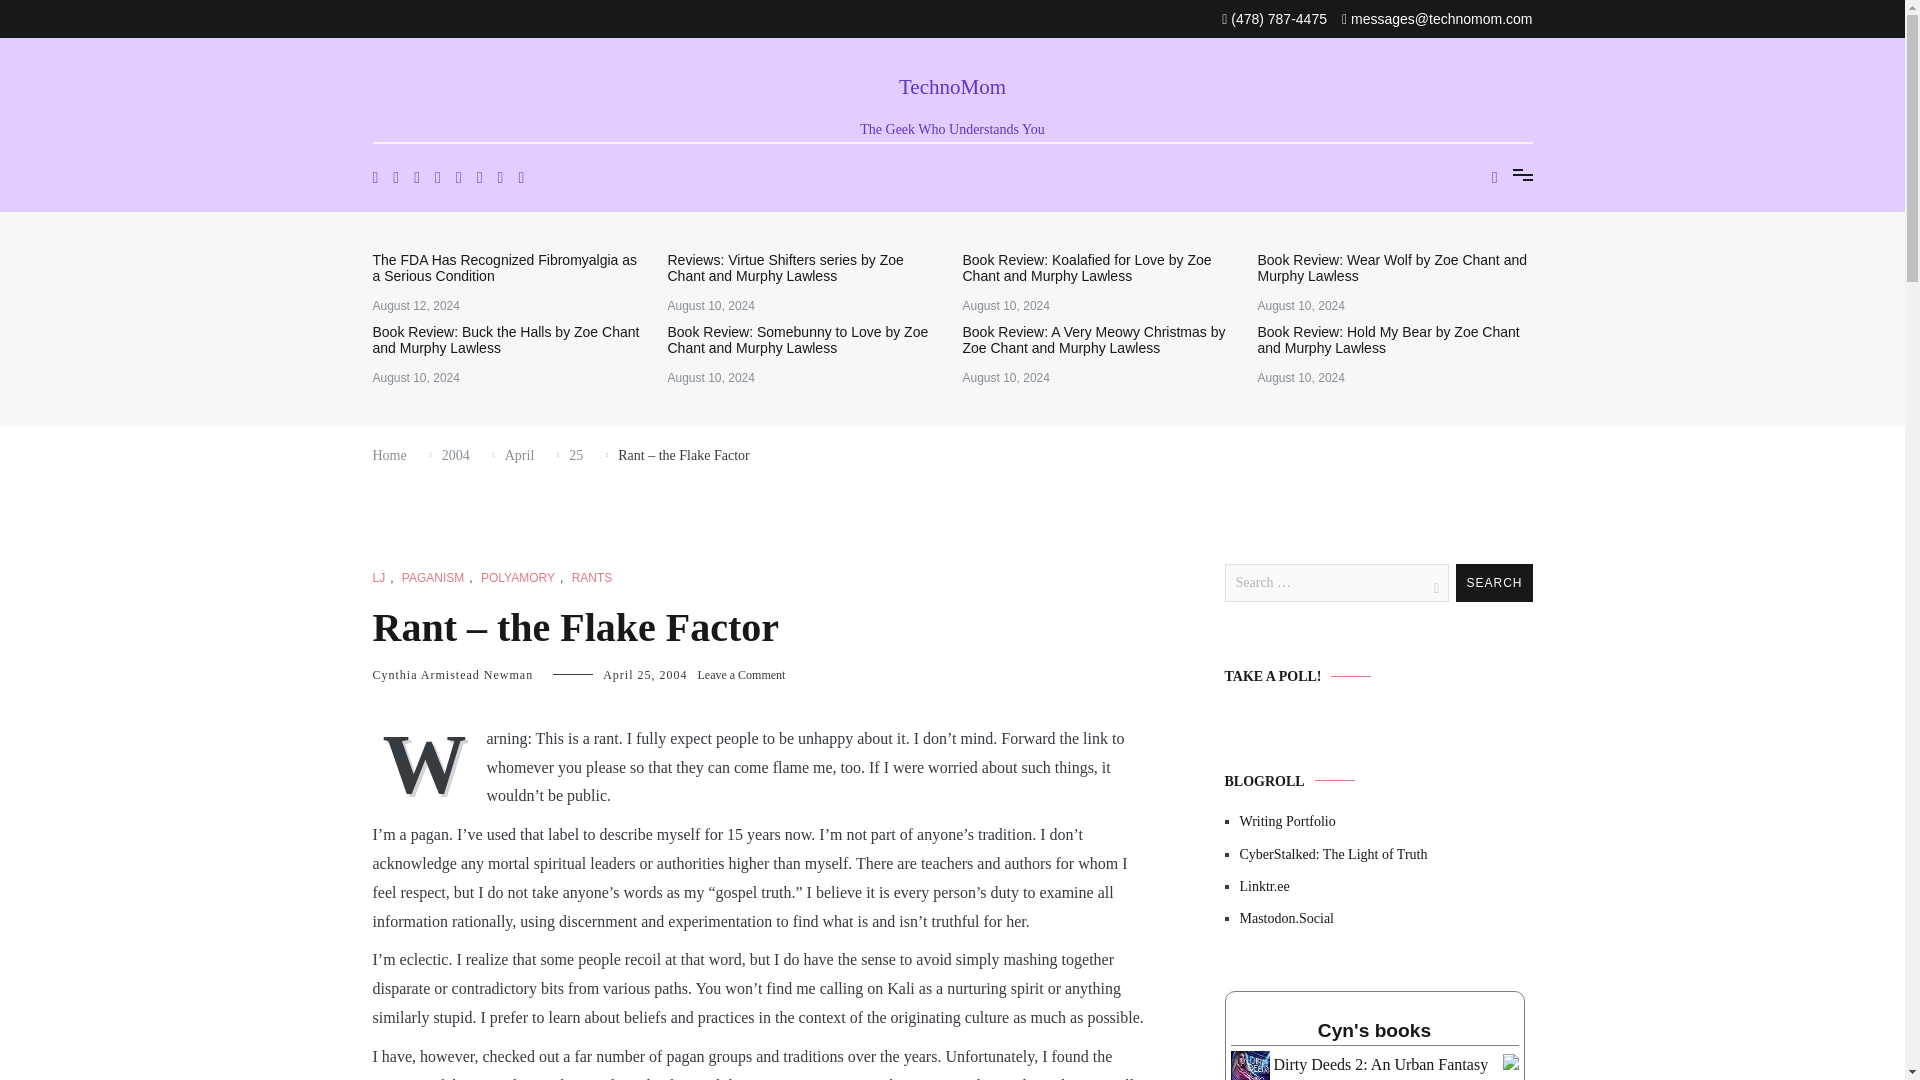  Describe the element at coordinates (520, 456) in the screenshot. I see `April` at that location.